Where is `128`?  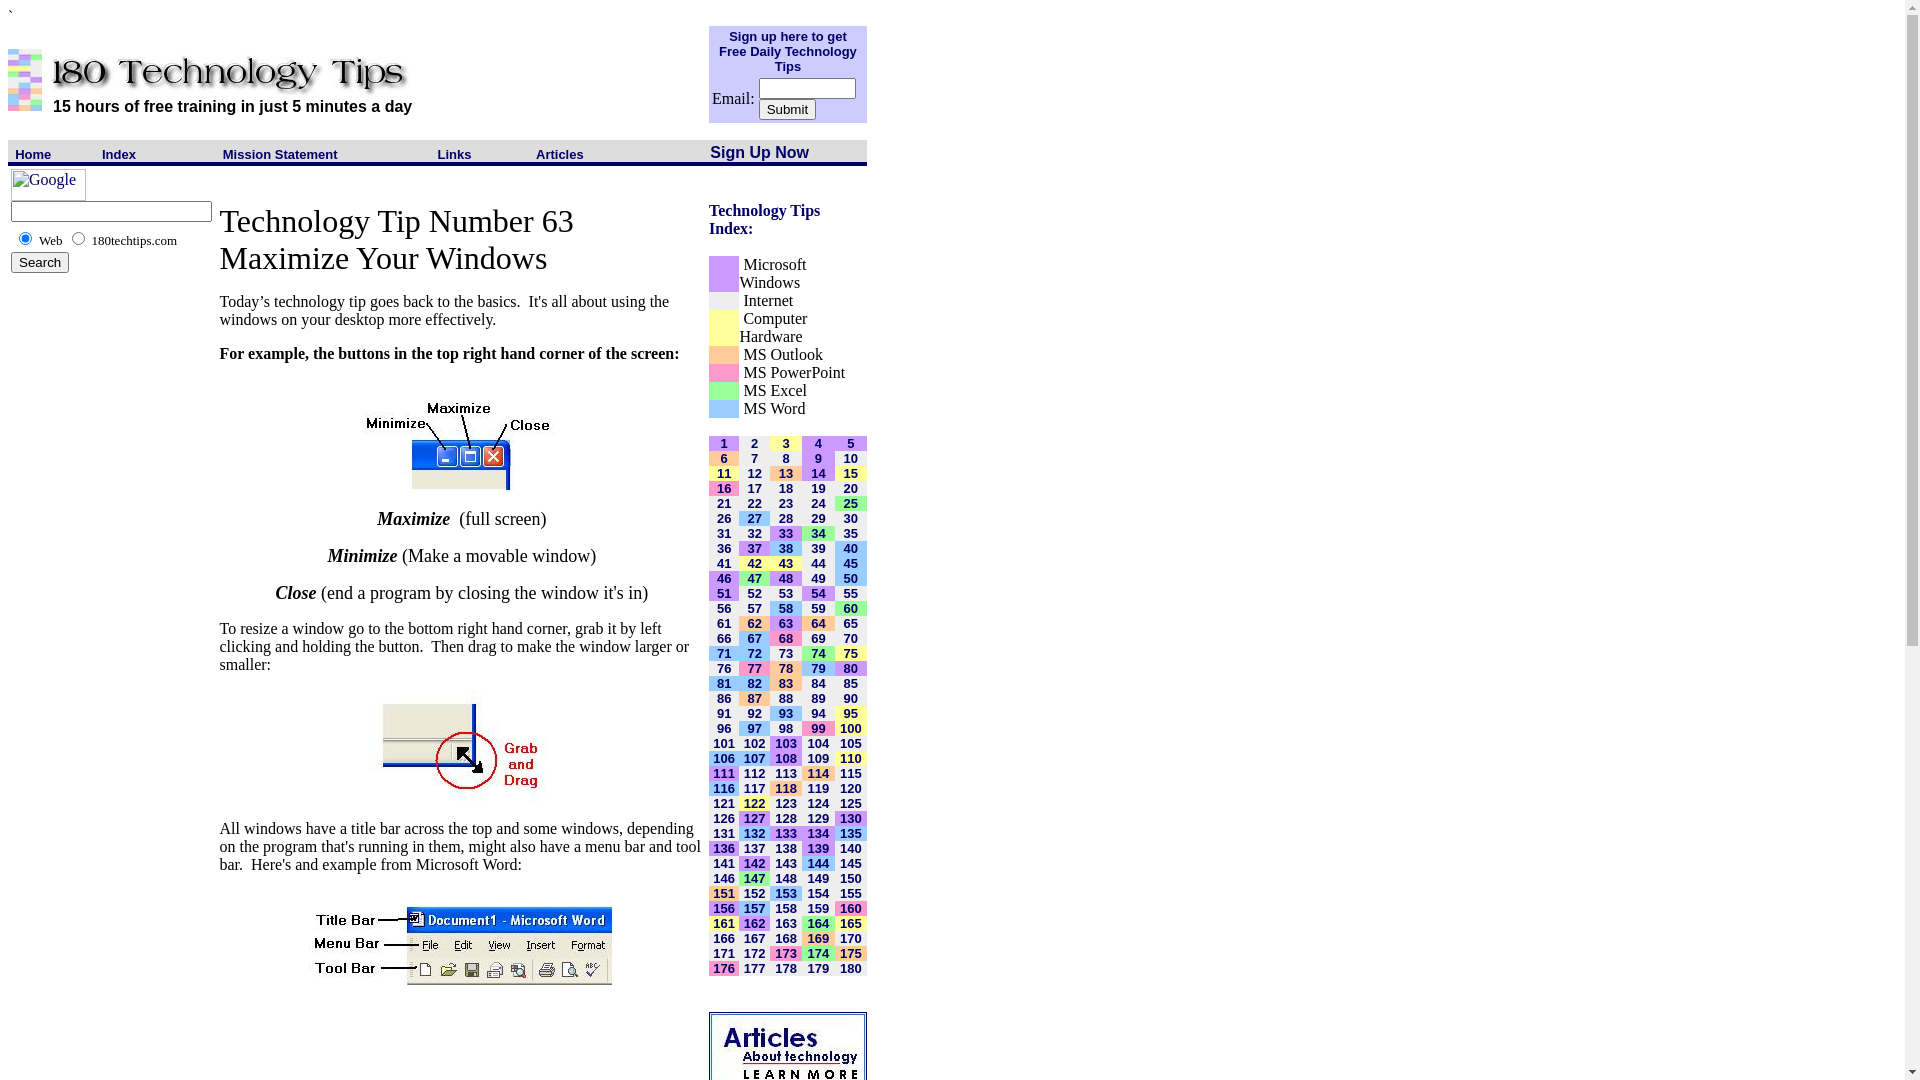
128 is located at coordinates (786, 818).